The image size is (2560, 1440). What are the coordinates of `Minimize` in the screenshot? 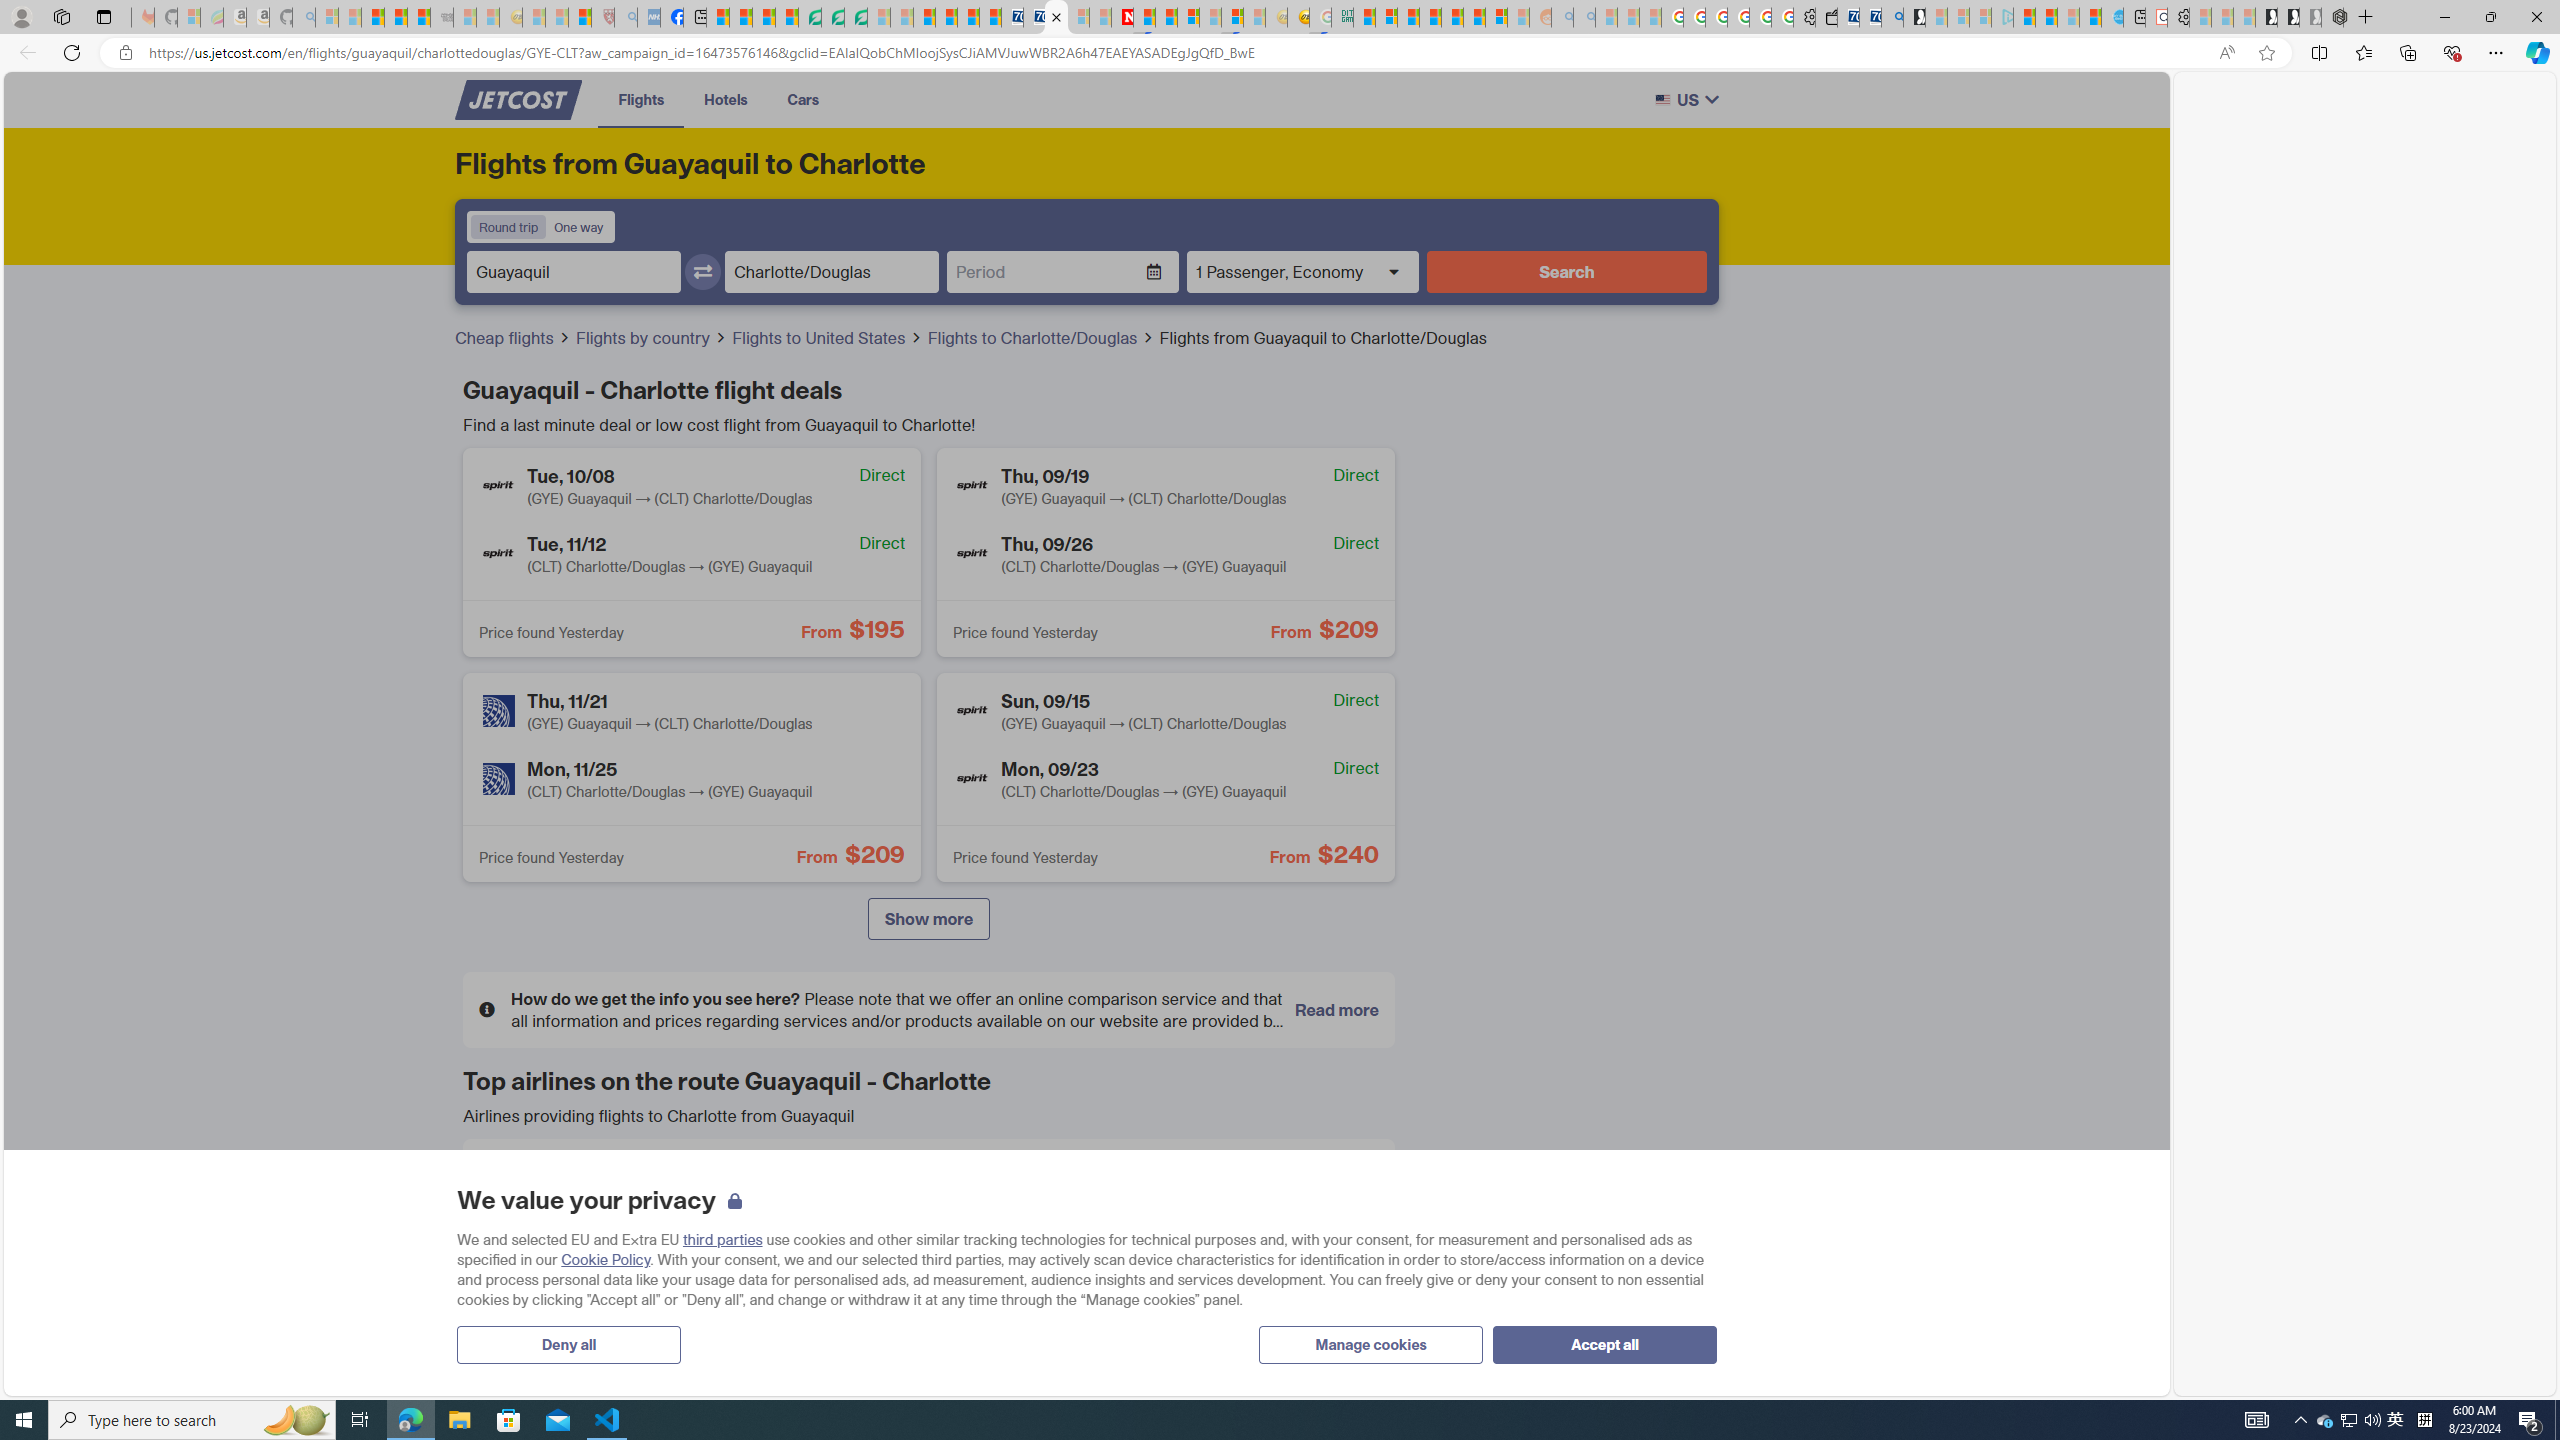 It's located at (2444, 17).